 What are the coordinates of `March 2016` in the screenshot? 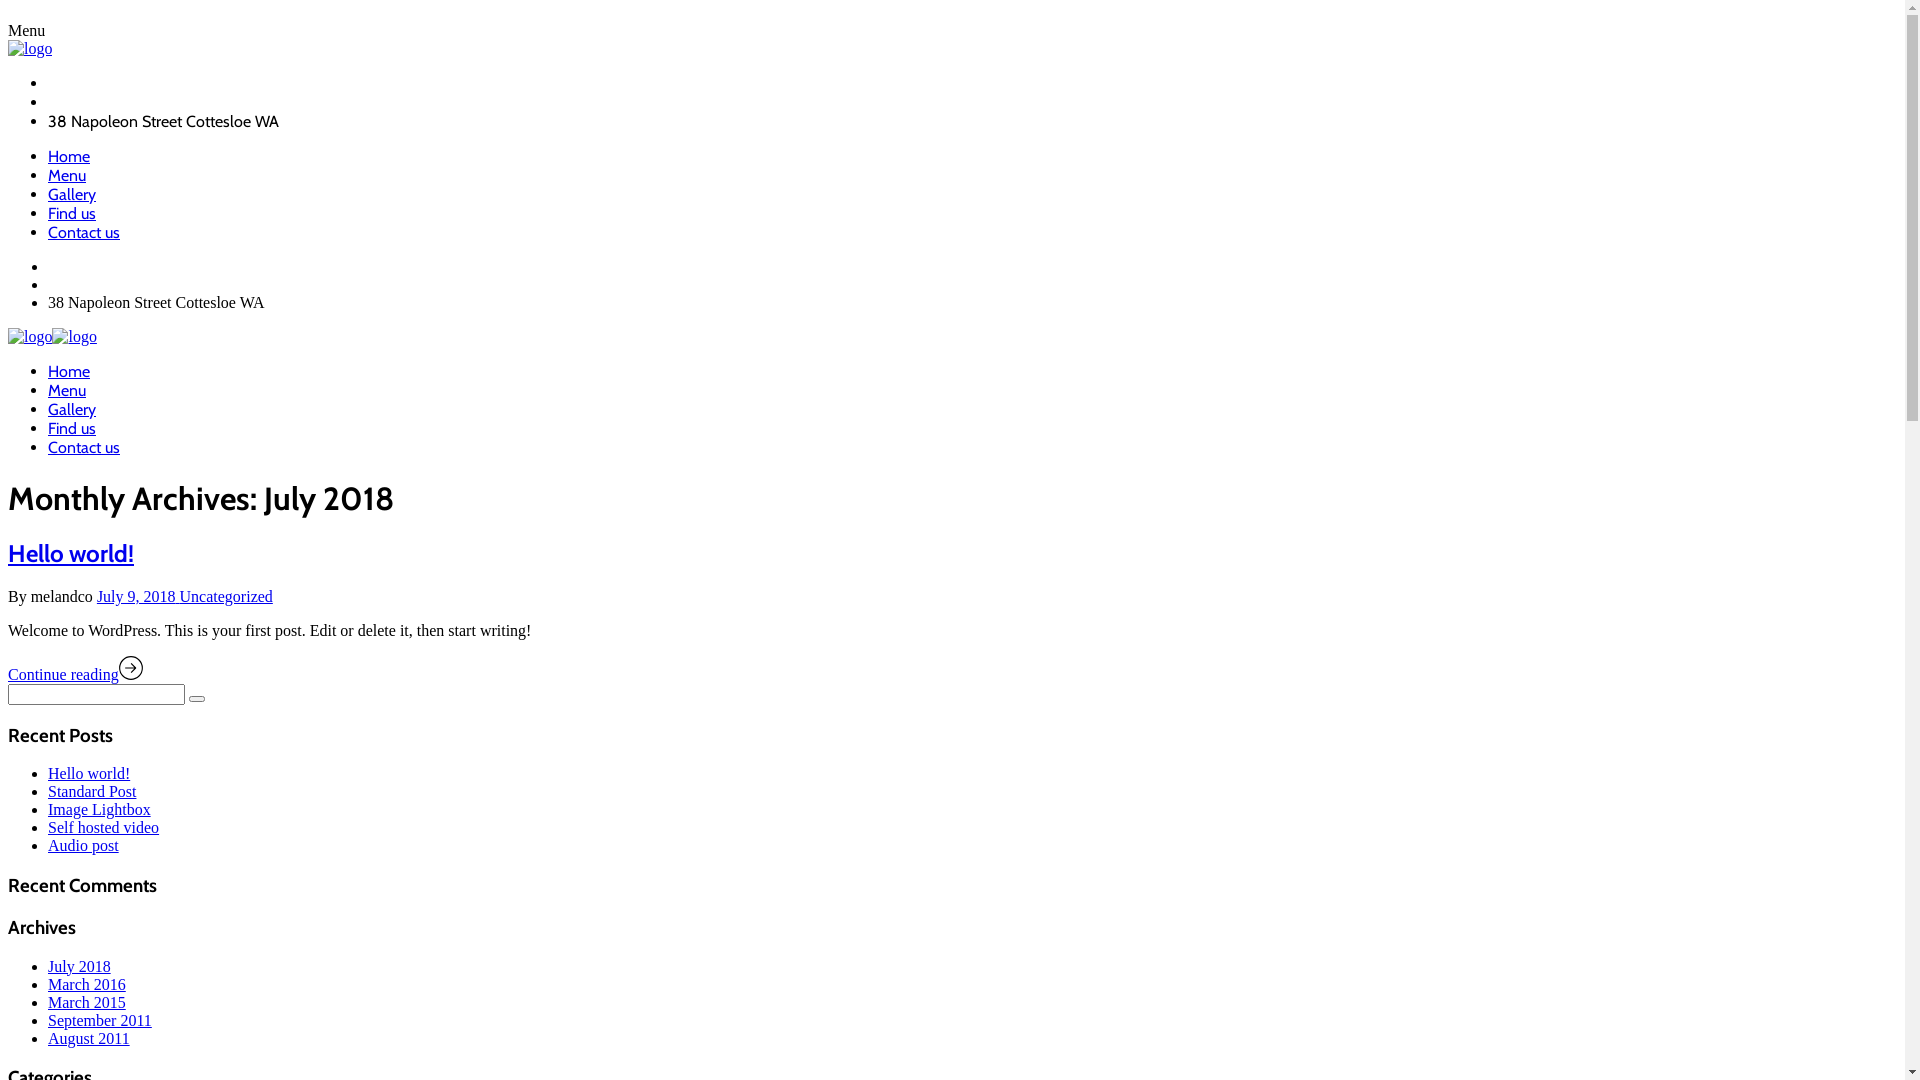 It's located at (87, 984).